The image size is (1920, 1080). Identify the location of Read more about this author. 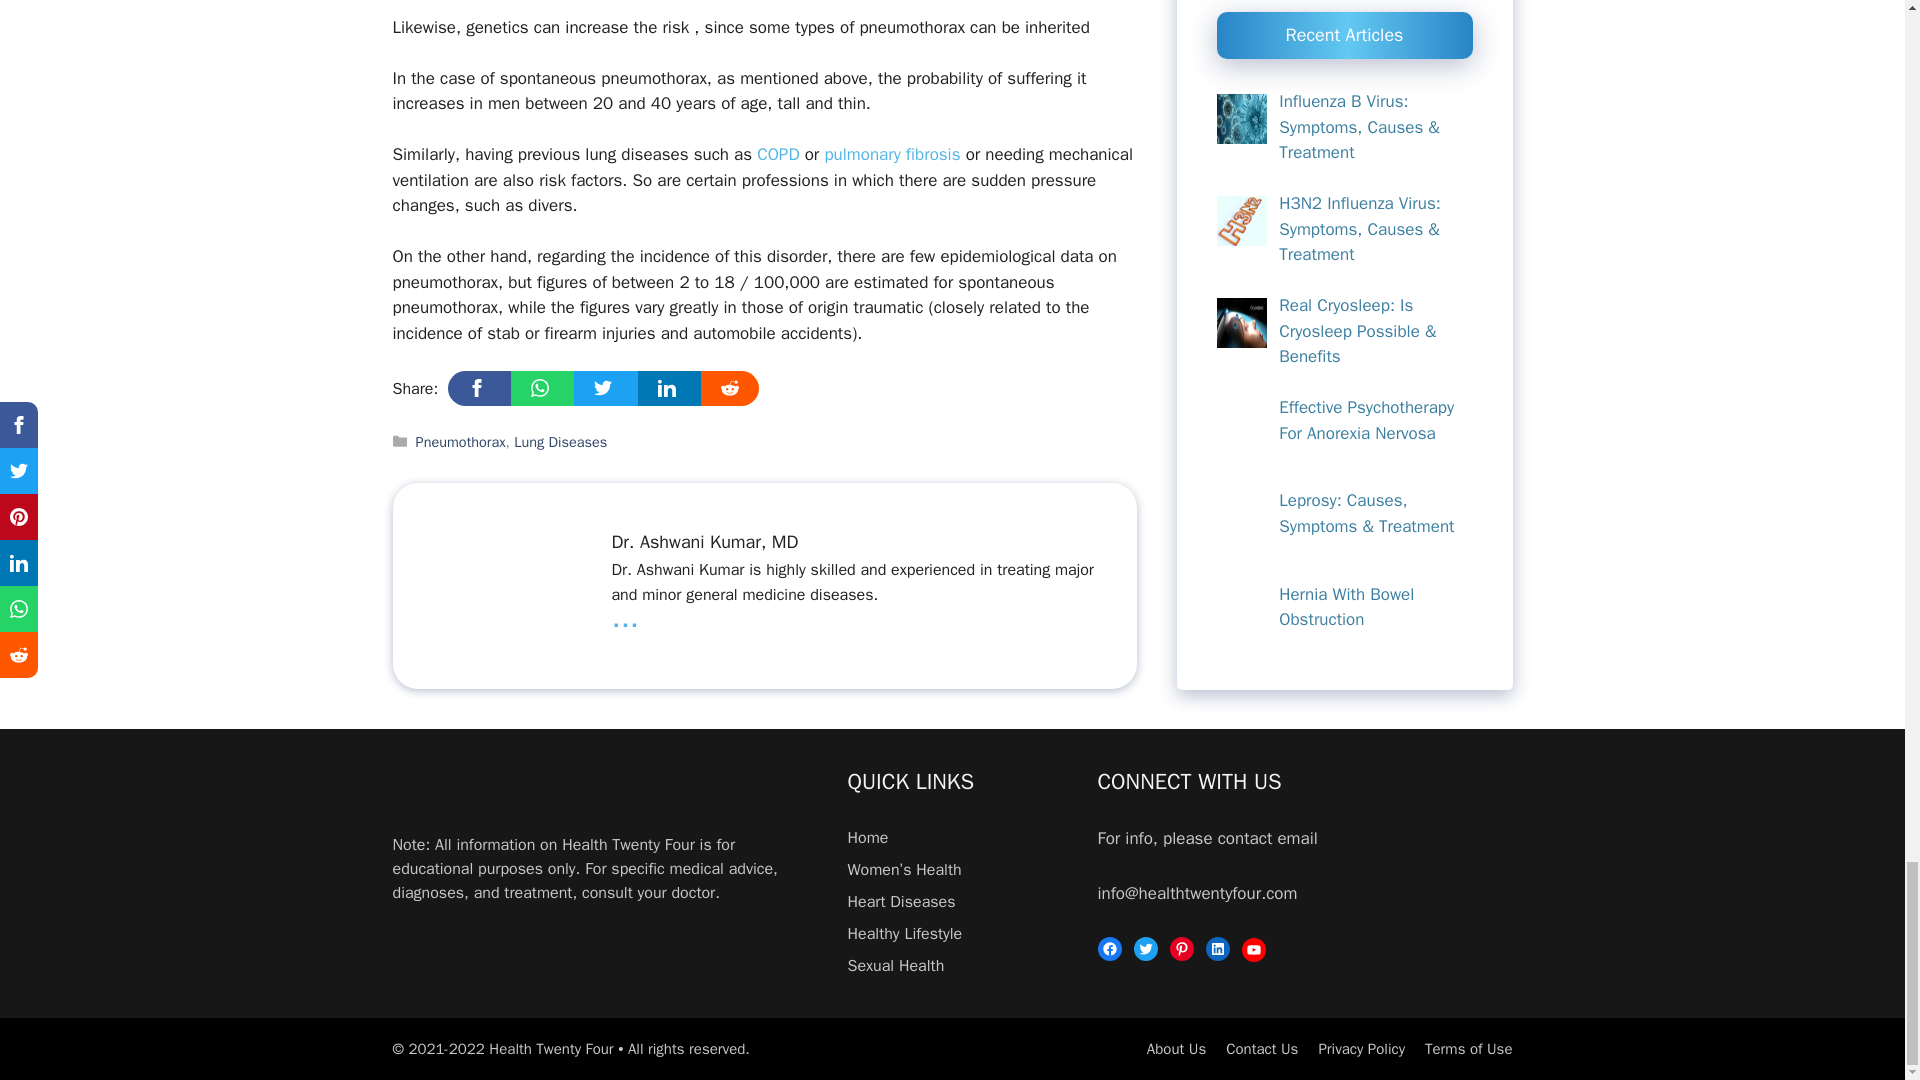
(624, 618).